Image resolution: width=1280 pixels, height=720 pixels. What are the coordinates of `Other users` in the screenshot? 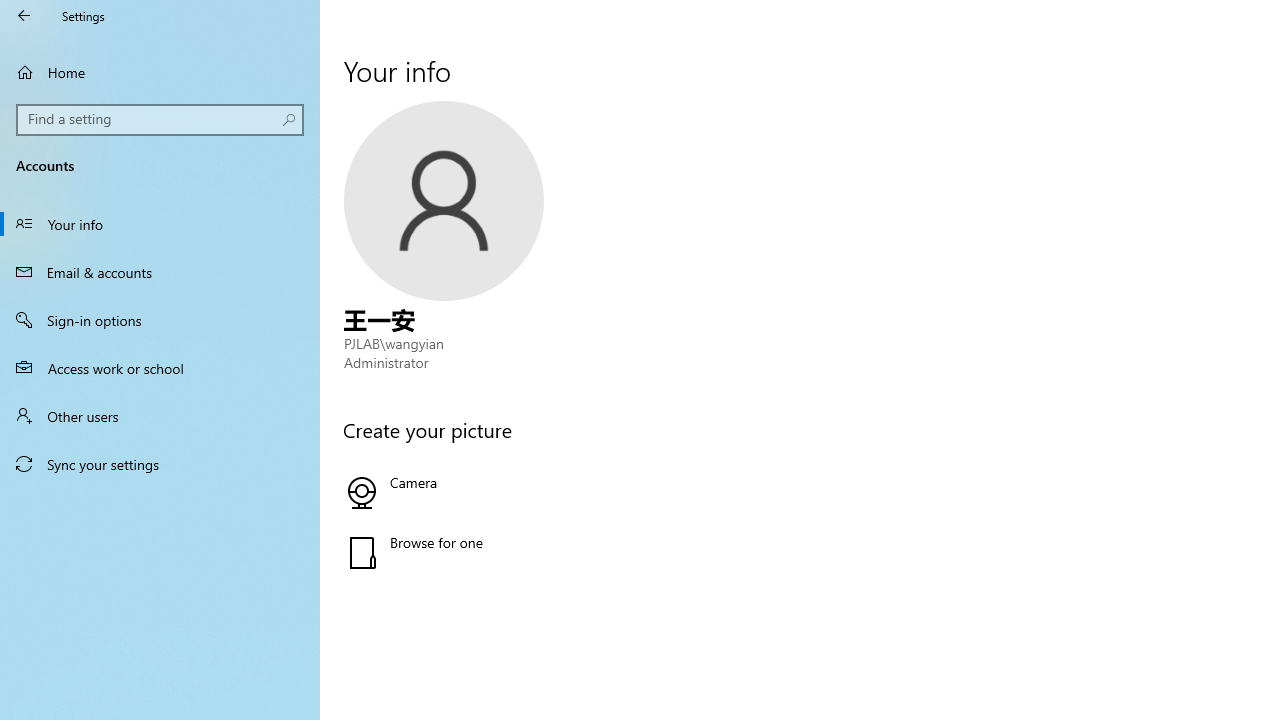 It's located at (160, 415).